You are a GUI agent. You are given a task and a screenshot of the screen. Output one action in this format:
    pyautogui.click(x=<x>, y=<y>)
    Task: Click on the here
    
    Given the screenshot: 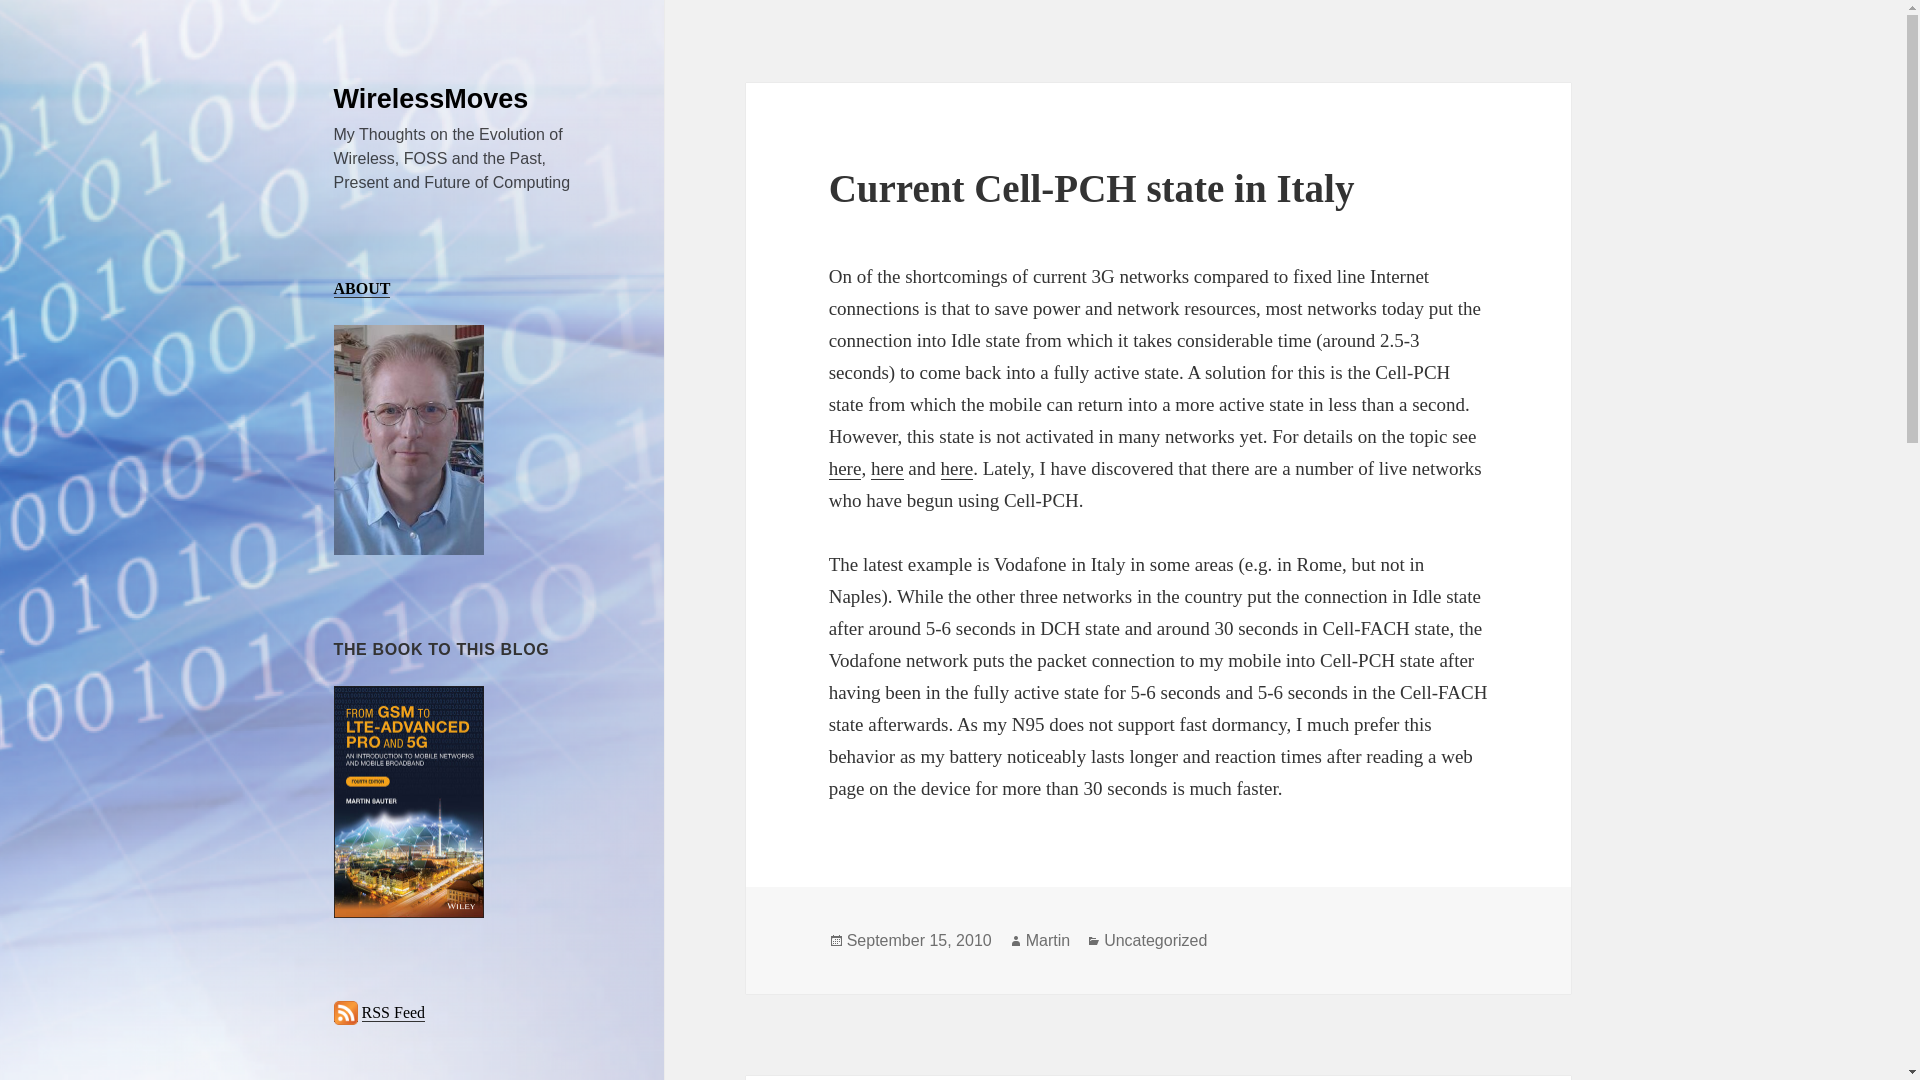 What is the action you would take?
    pyautogui.click(x=394, y=1012)
    